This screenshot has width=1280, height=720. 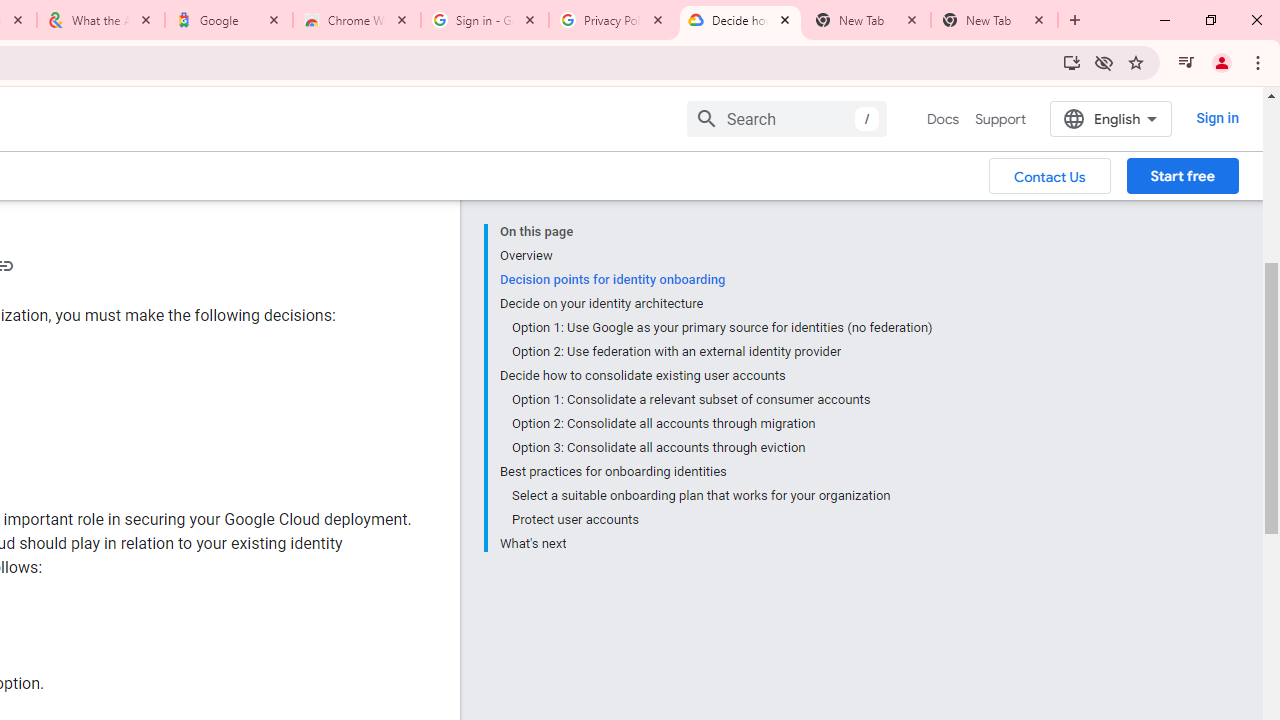 What do you see at coordinates (722, 400) in the screenshot?
I see `Option 1: Consolidate a relevant subset of consumer accounts` at bounding box center [722, 400].